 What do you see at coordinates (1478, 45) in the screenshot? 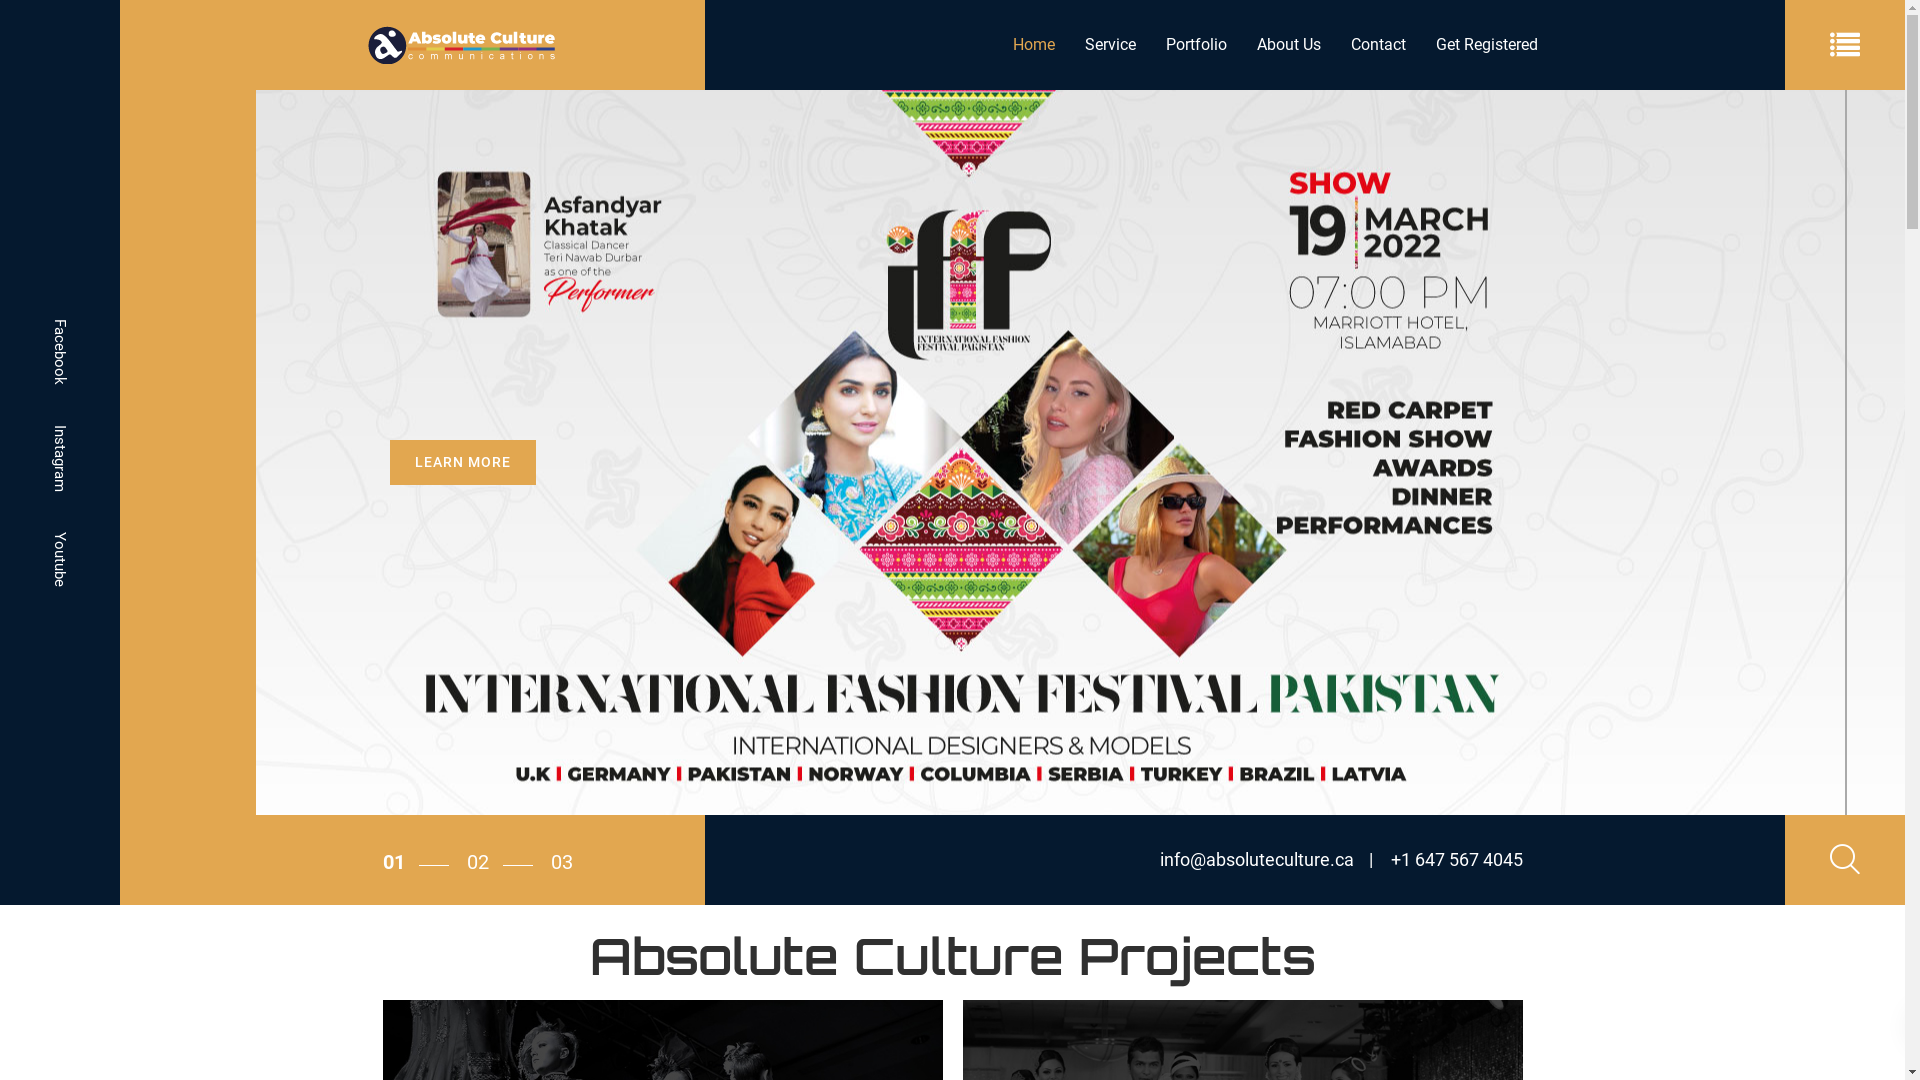
I see `Get Registered` at bounding box center [1478, 45].